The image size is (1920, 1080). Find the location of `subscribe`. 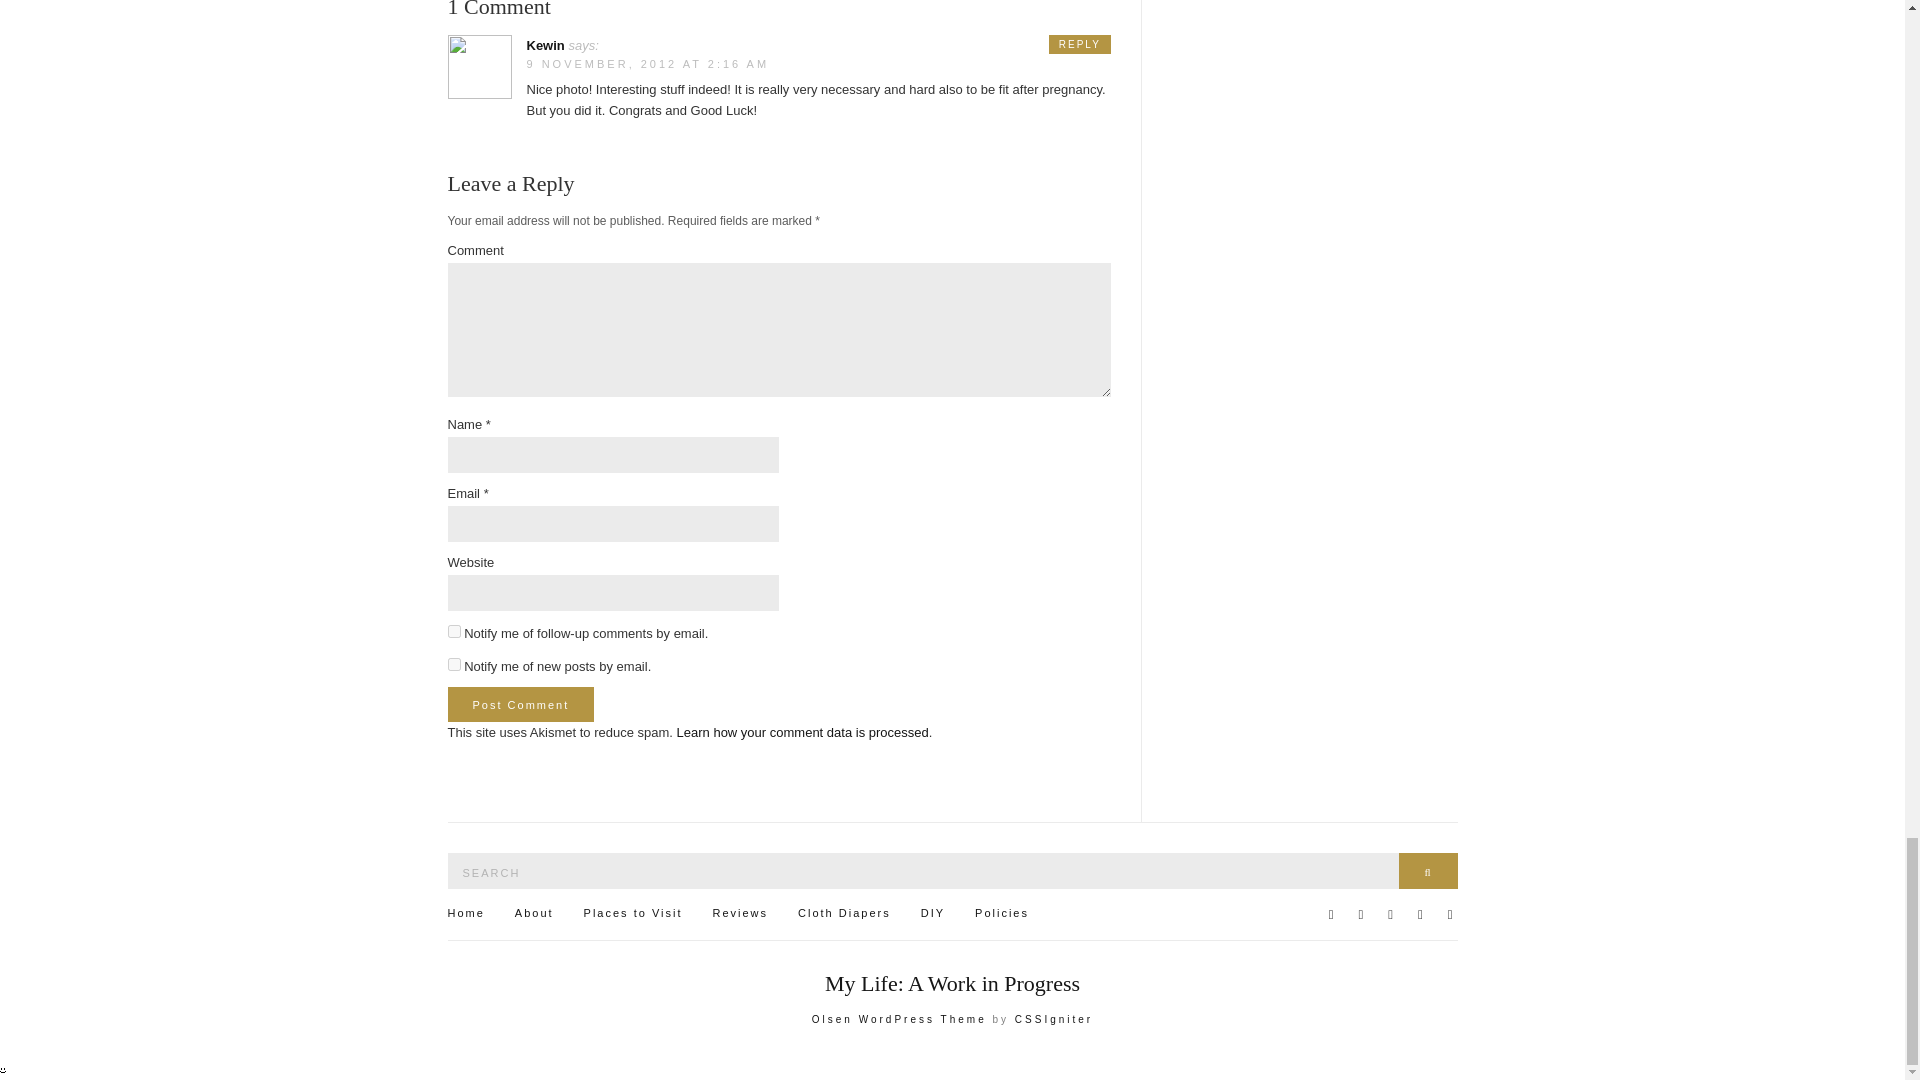

subscribe is located at coordinates (454, 664).